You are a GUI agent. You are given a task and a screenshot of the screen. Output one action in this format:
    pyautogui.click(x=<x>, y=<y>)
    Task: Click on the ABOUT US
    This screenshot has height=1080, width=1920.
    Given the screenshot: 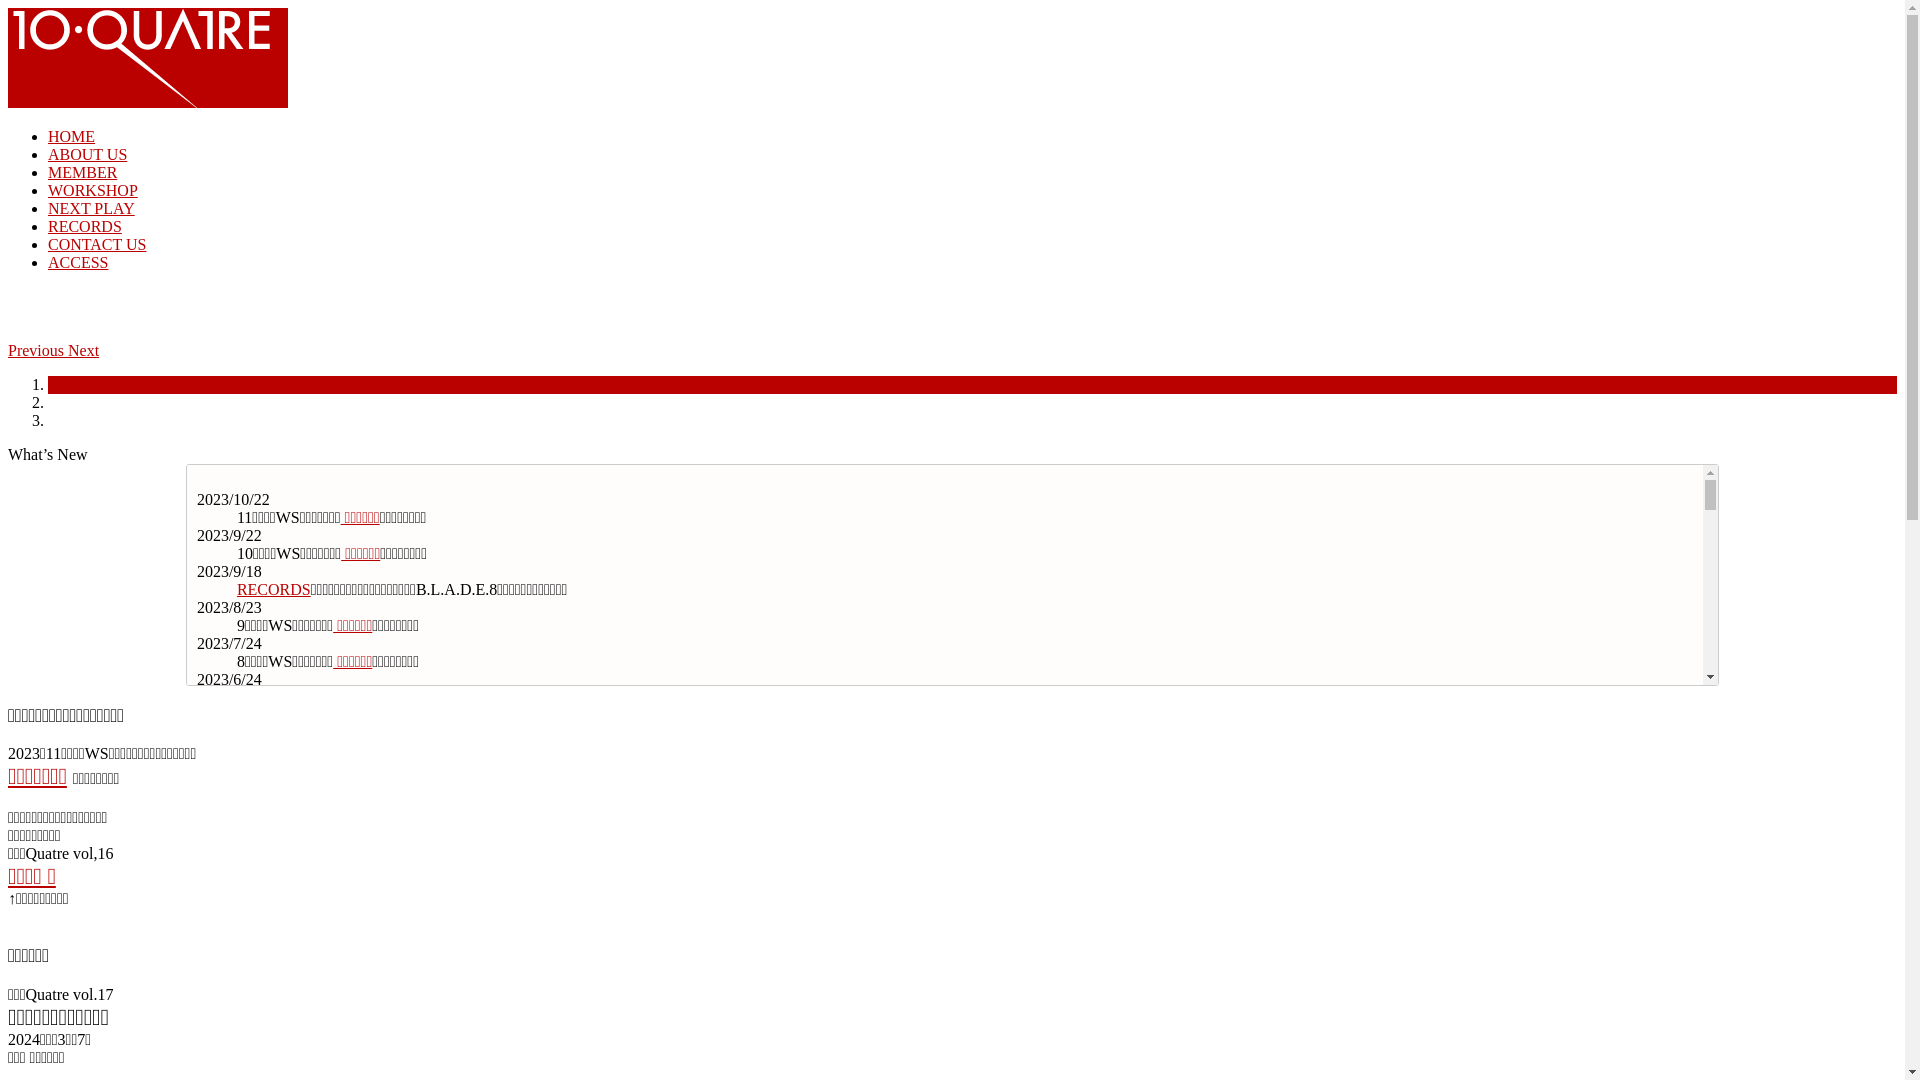 What is the action you would take?
    pyautogui.click(x=88, y=154)
    